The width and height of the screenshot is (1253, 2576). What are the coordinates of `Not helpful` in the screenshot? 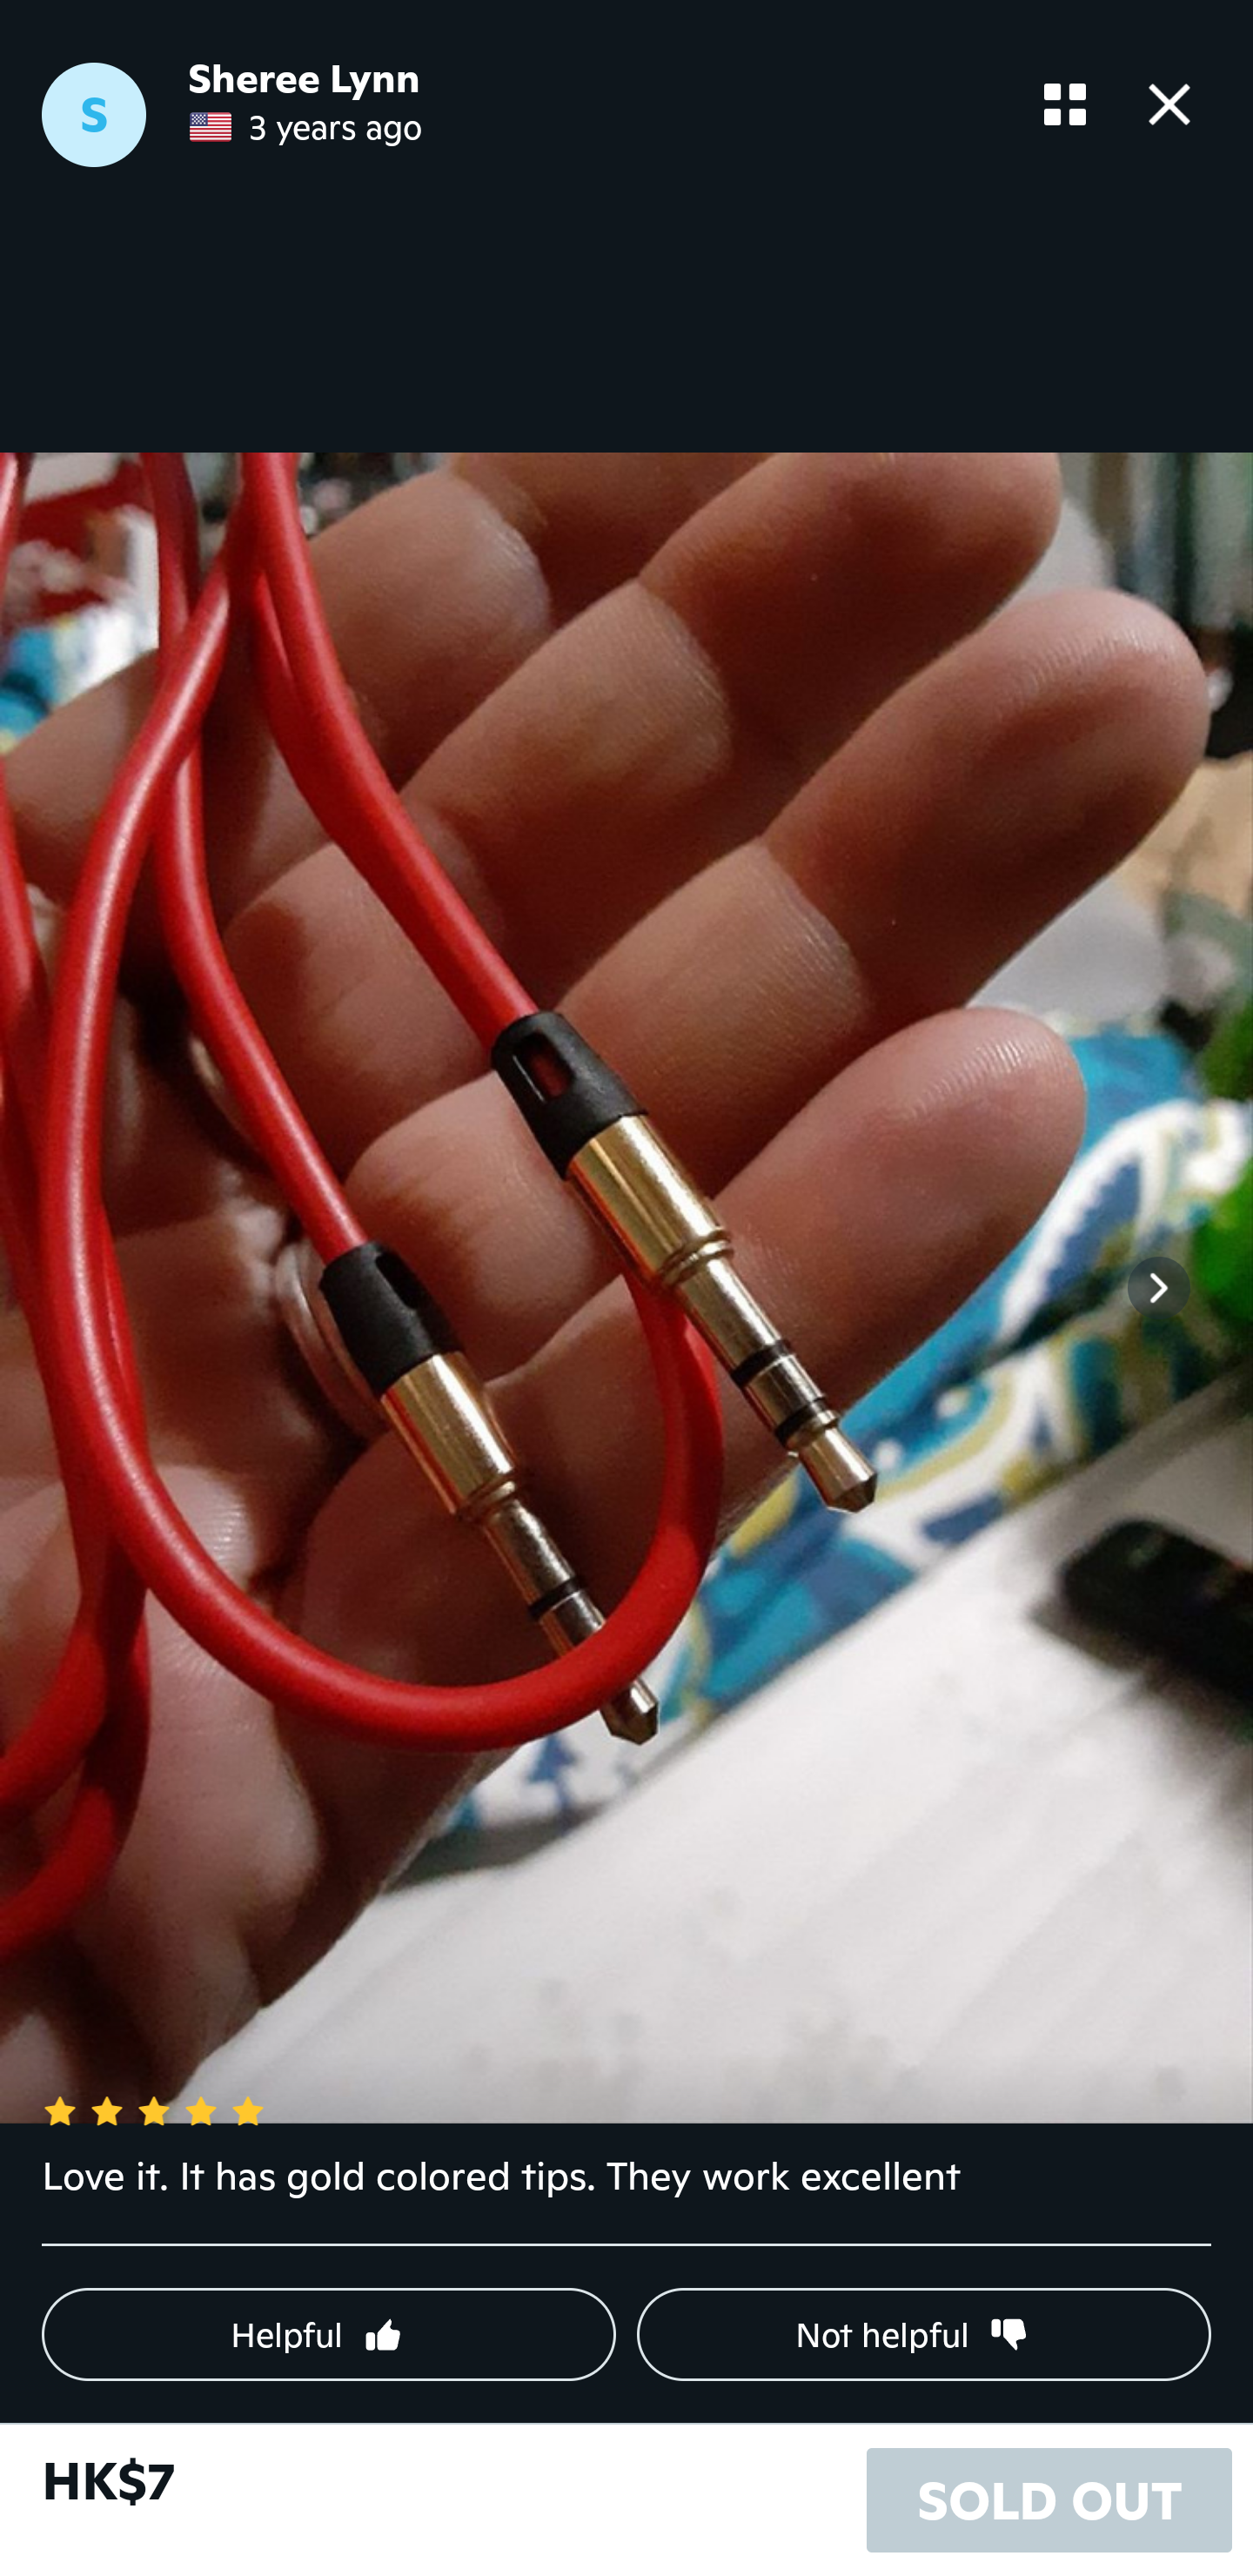 It's located at (924, 2334).